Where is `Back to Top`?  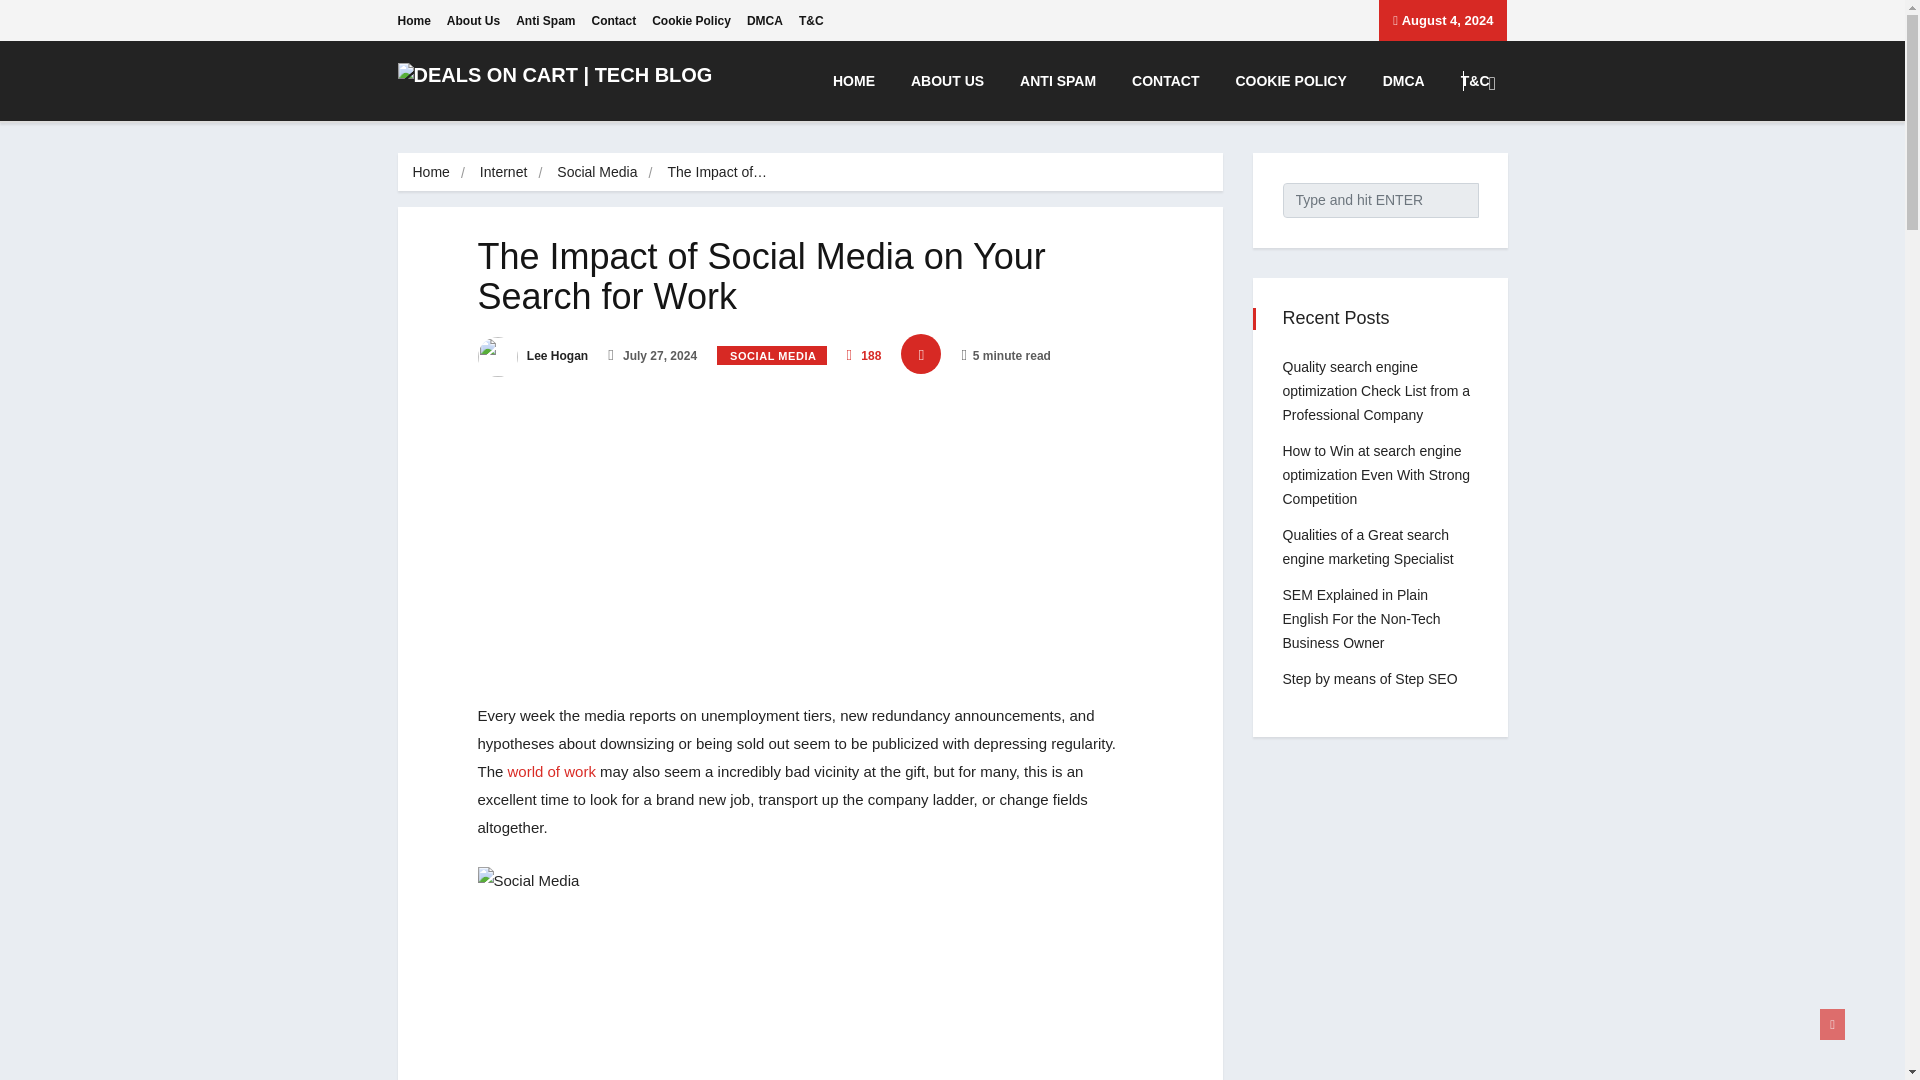
Back to Top is located at coordinates (1832, 1024).